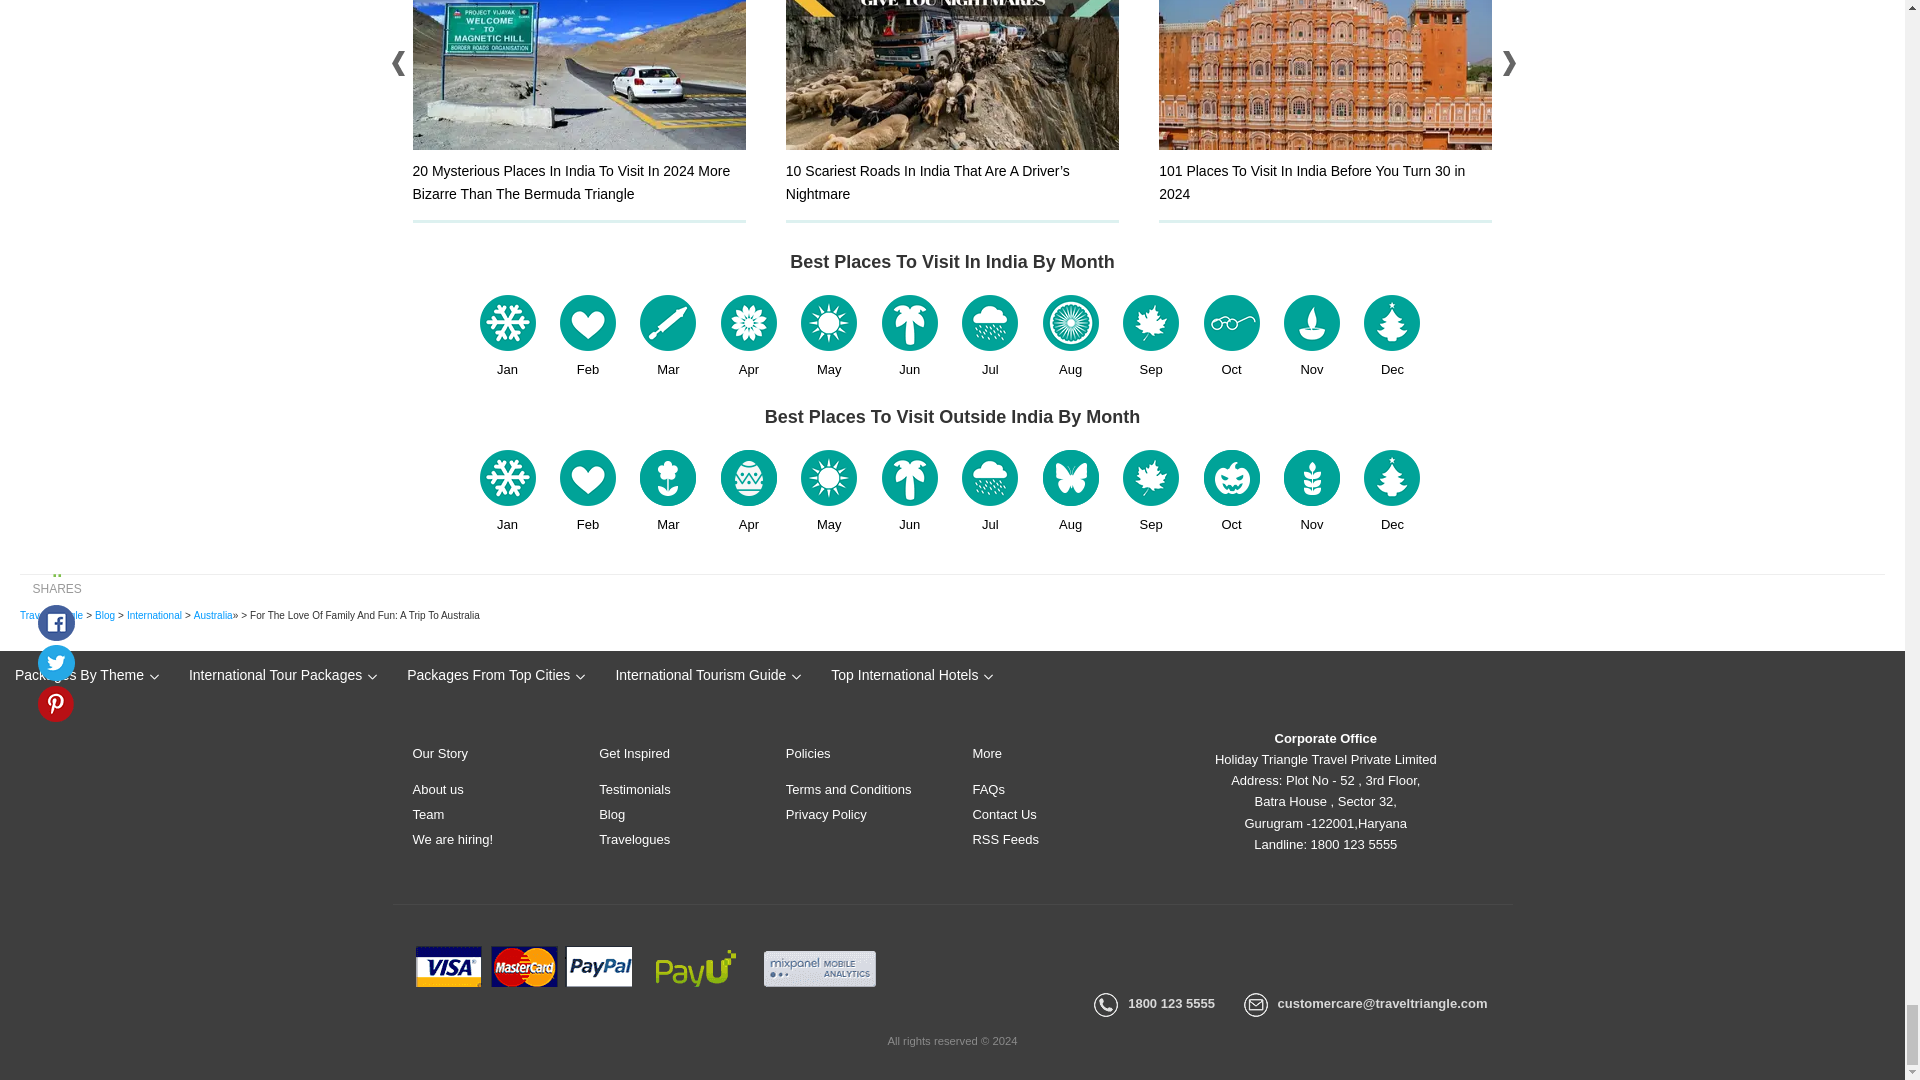 This screenshot has height=1080, width=1920. What do you see at coordinates (50, 616) in the screenshot?
I see `TravelTriangle` at bounding box center [50, 616].